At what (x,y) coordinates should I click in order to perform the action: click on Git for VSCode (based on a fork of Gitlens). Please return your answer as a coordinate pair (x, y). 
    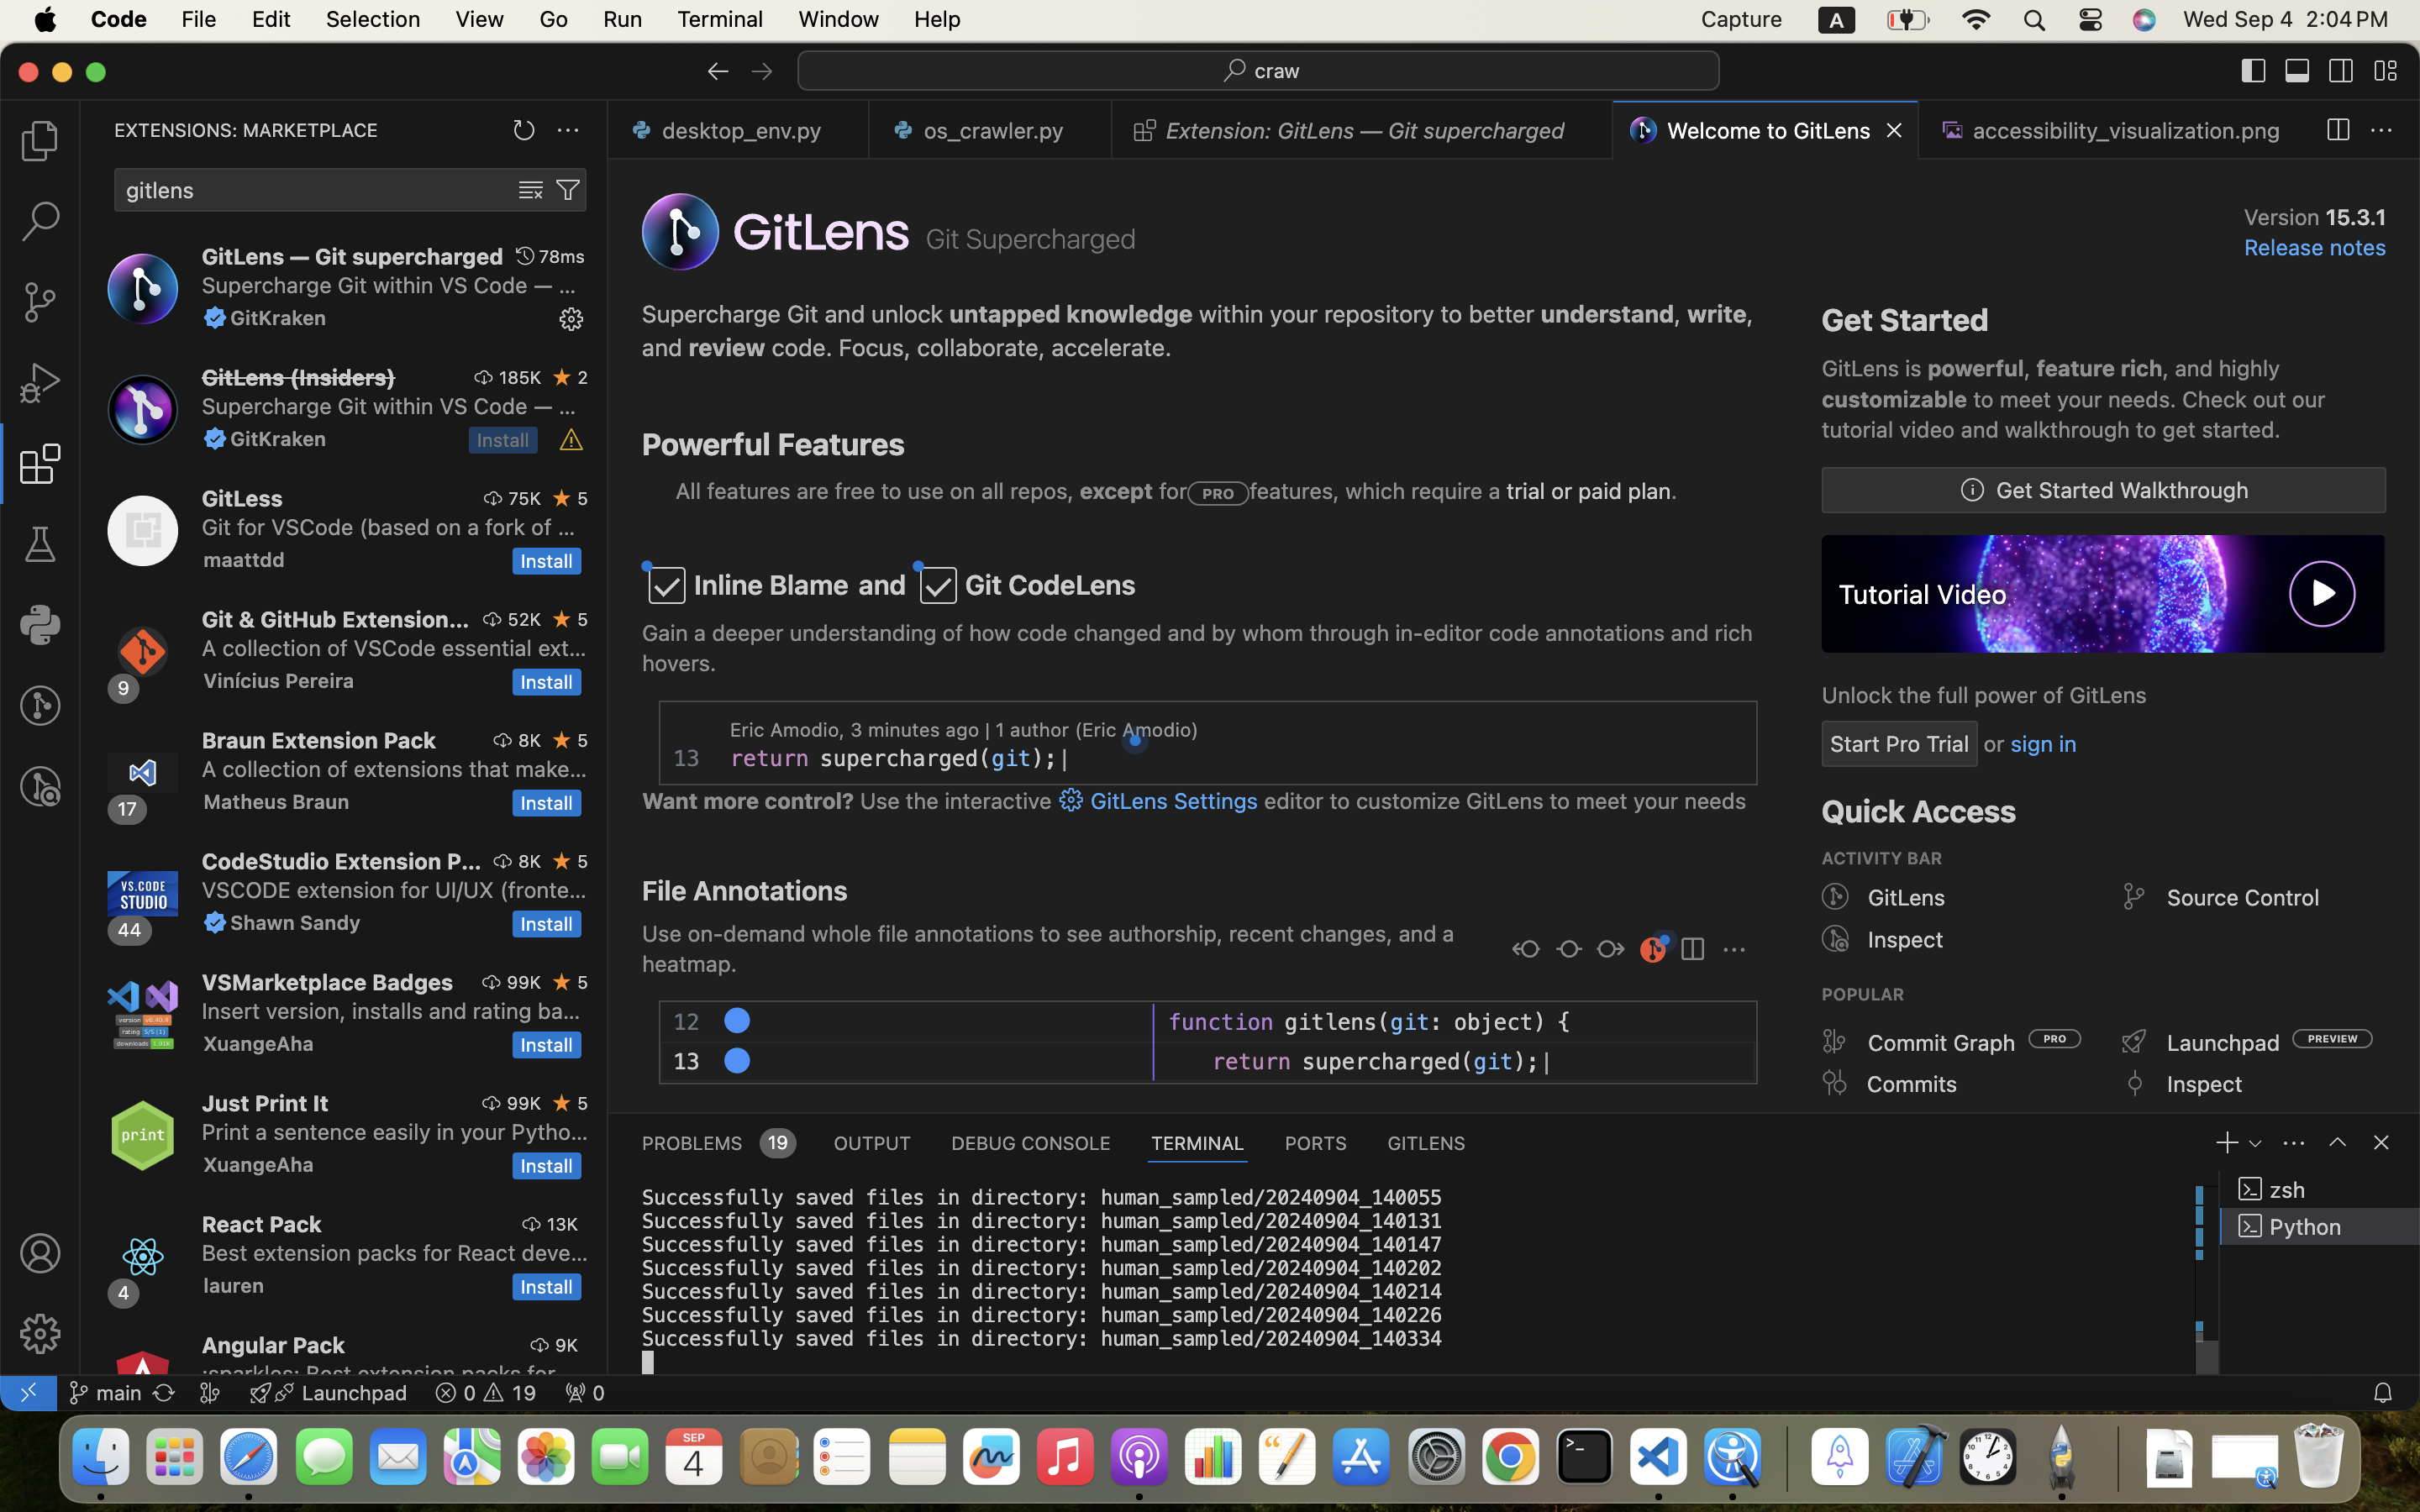
    Looking at the image, I should click on (389, 527).